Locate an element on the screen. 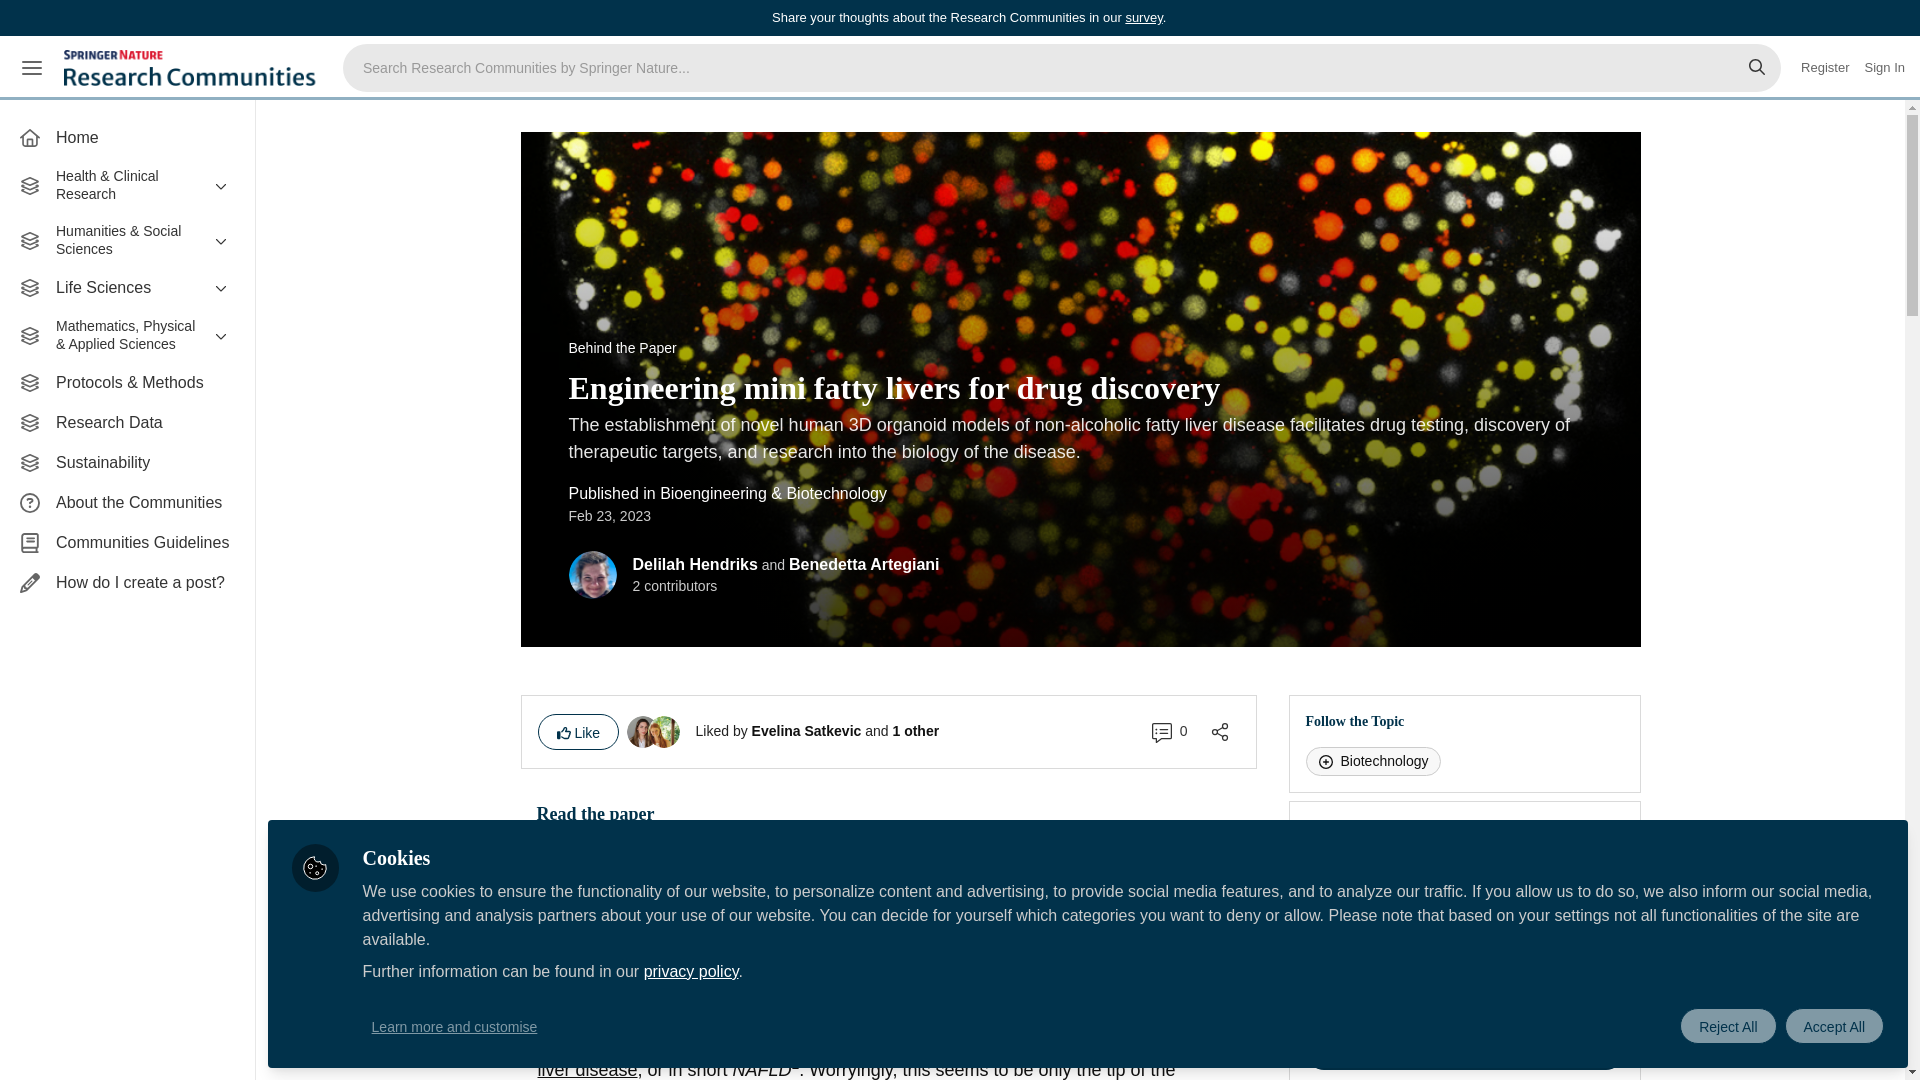  Research Communities by Springer Nature is located at coordinates (192, 68).